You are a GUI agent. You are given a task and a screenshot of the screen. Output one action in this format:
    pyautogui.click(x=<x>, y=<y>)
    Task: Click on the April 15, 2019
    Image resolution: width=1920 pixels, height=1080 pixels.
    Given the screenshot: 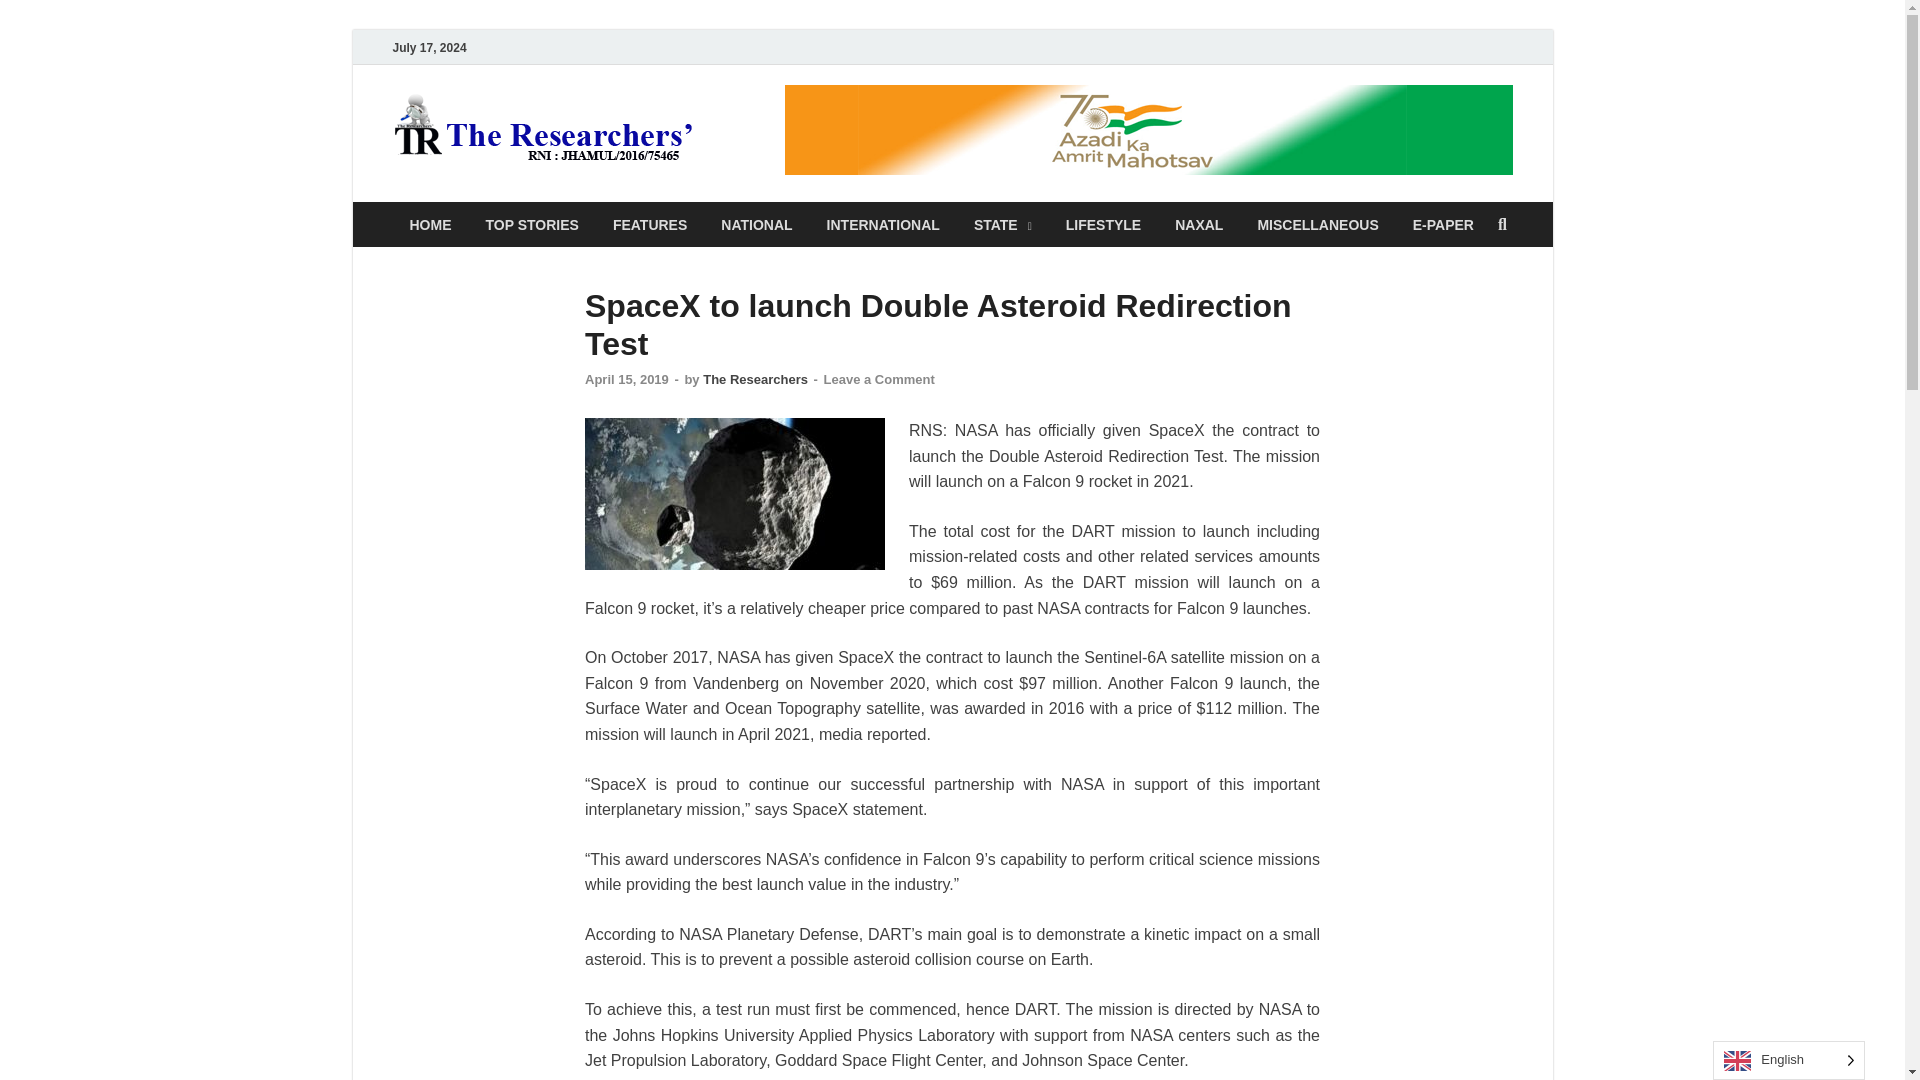 What is the action you would take?
    pyautogui.click(x=626, y=378)
    